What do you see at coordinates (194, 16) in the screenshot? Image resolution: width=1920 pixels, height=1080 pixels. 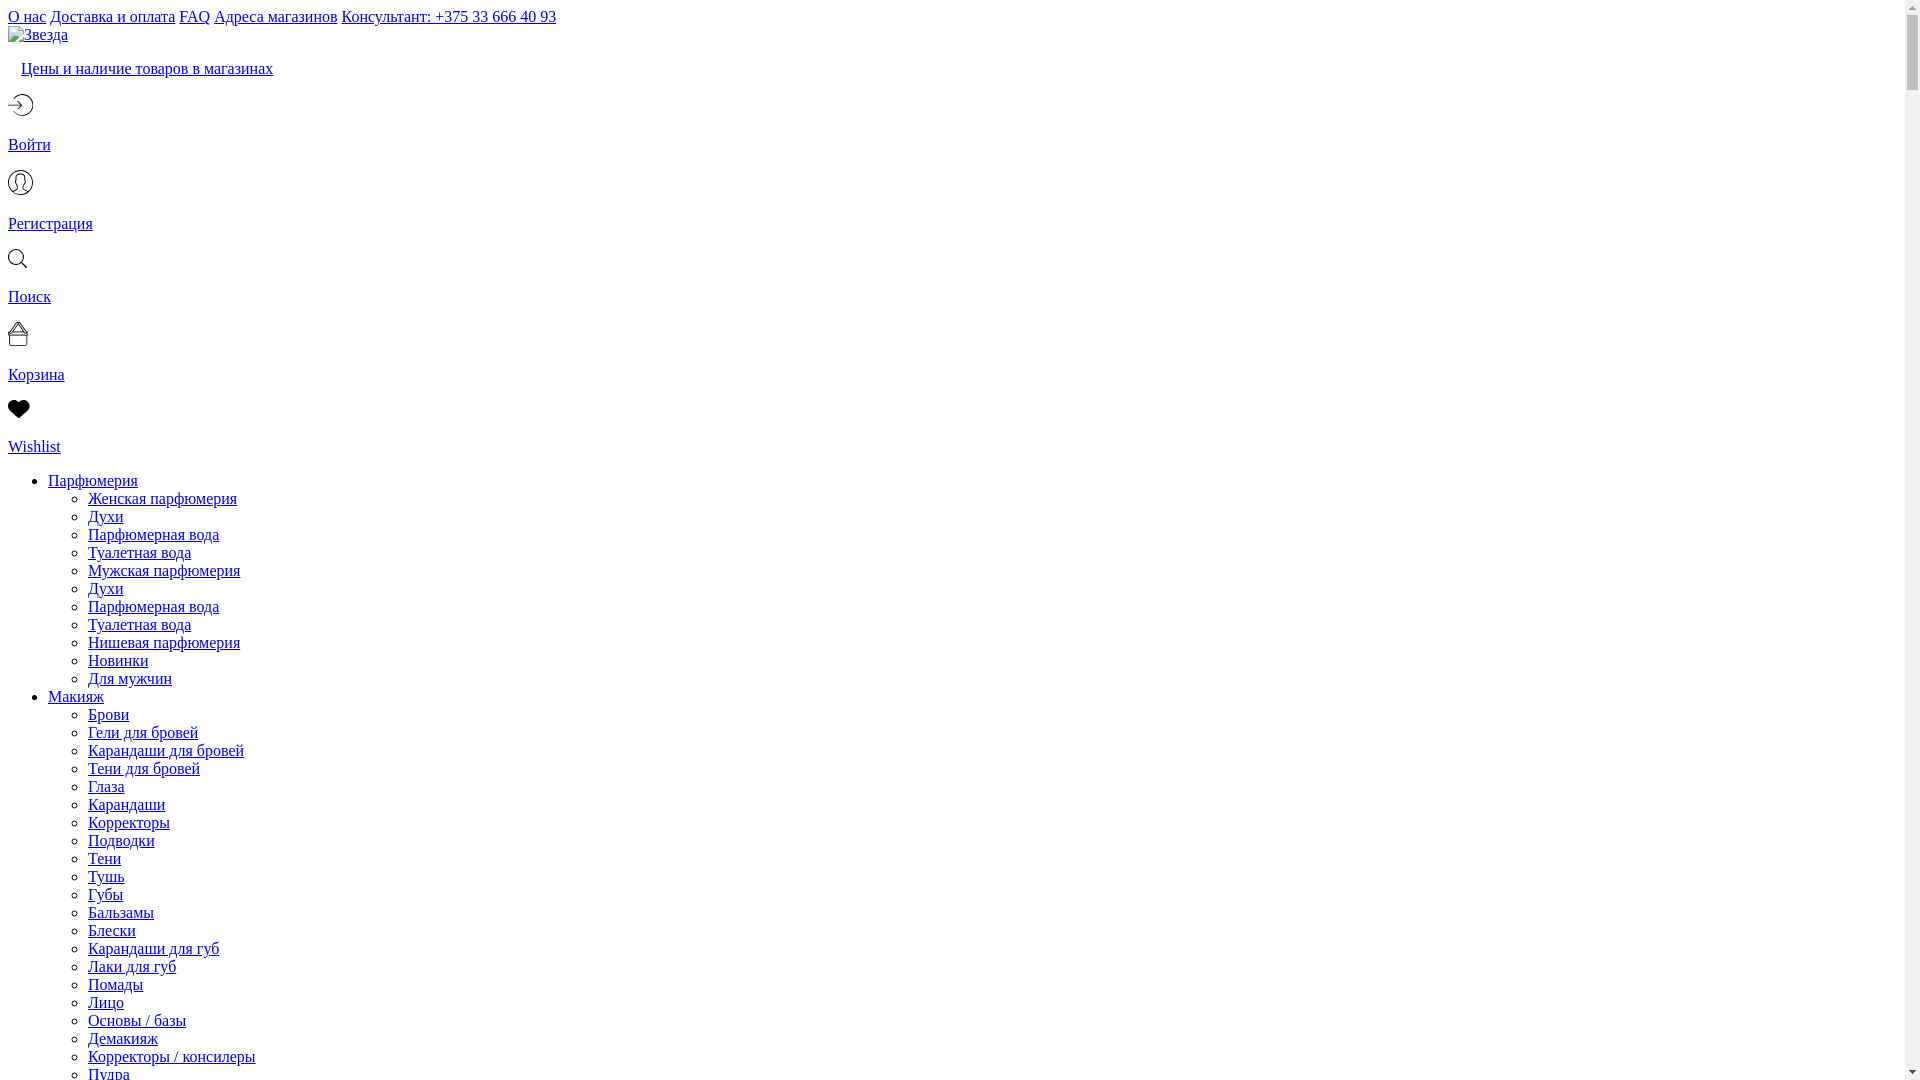 I see `FAQ` at bounding box center [194, 16].